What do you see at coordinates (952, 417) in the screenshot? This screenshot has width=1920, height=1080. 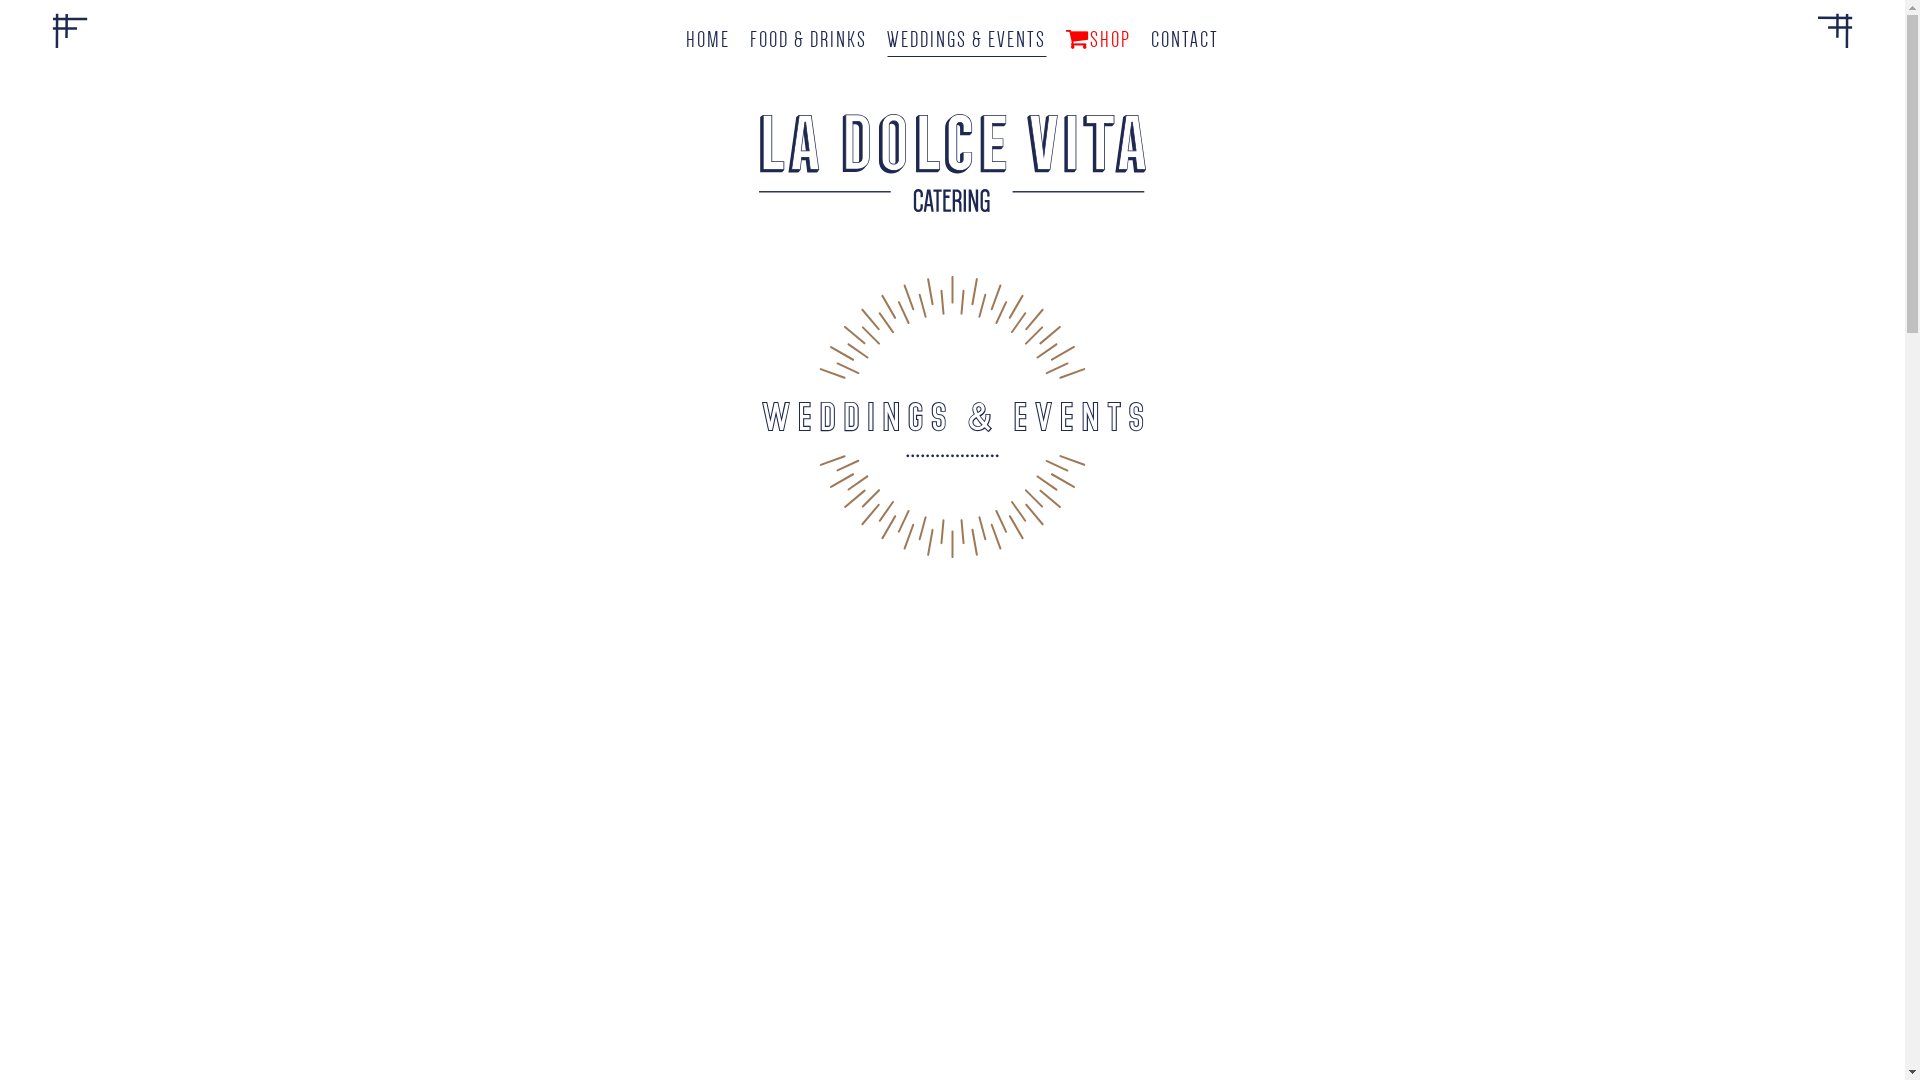 I see `weddings` at bounding box center [952, 417].